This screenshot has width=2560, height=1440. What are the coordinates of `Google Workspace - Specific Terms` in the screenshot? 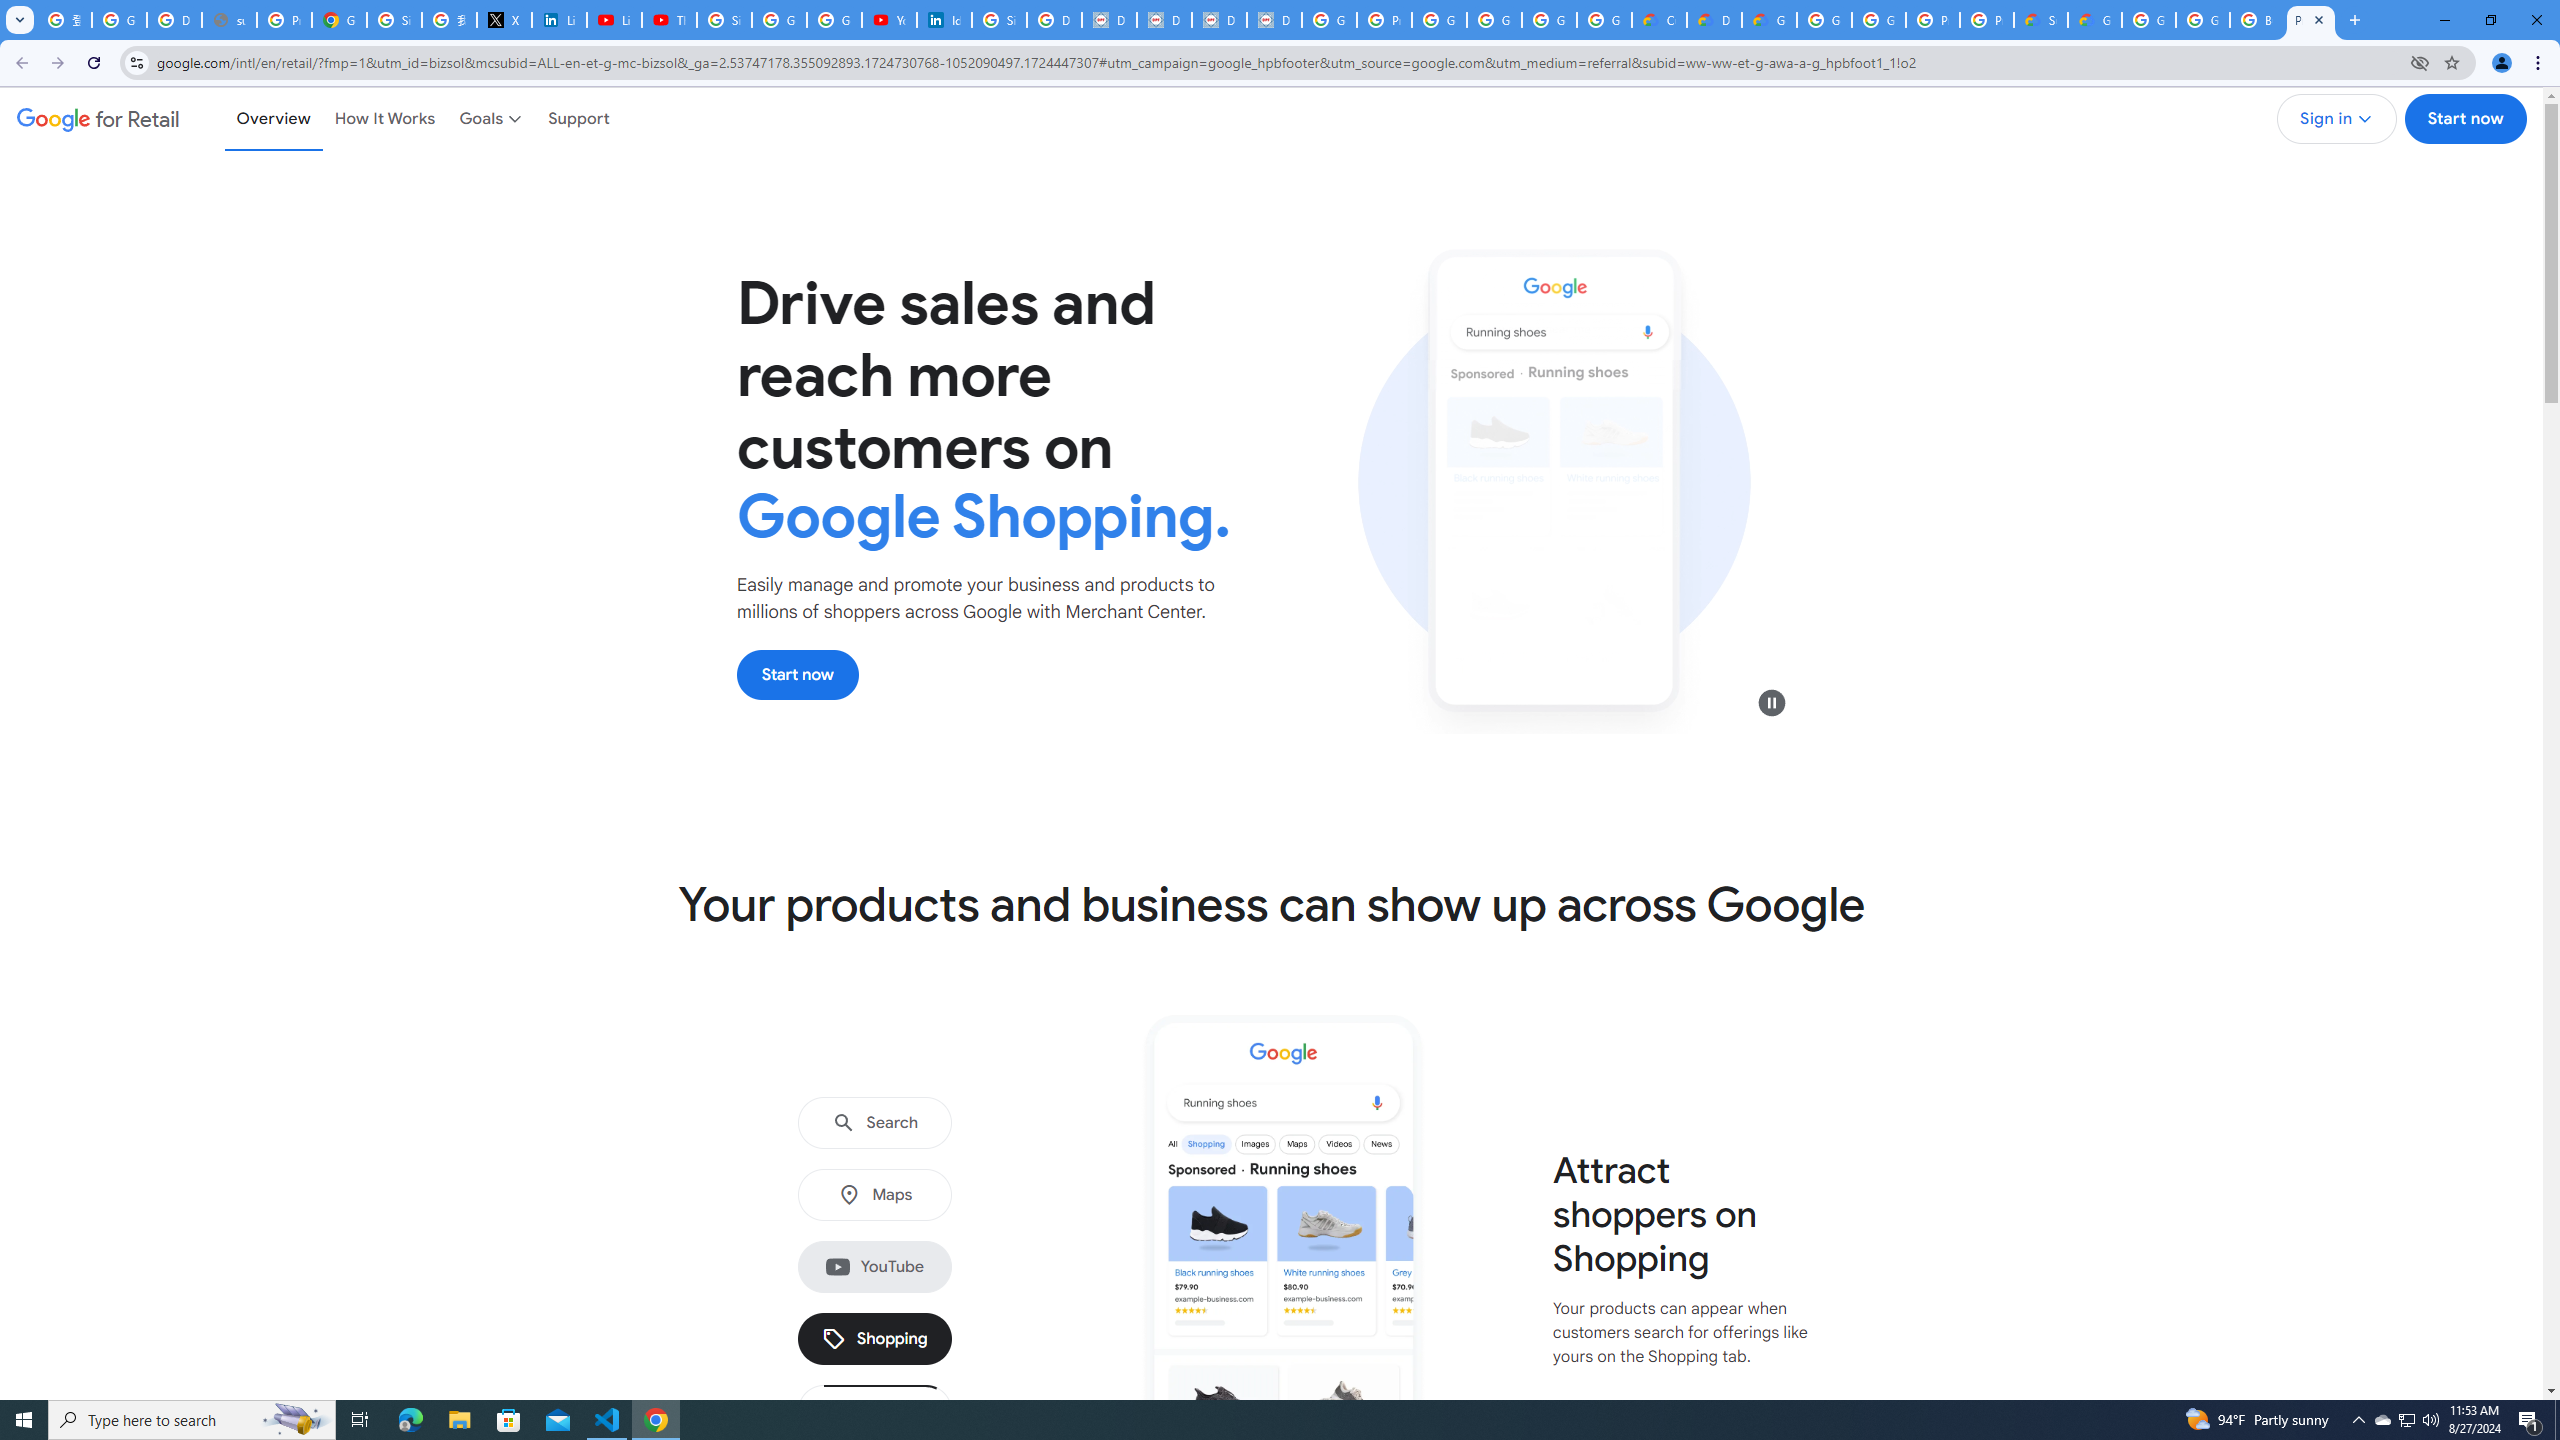 It's located at (1603, 20).